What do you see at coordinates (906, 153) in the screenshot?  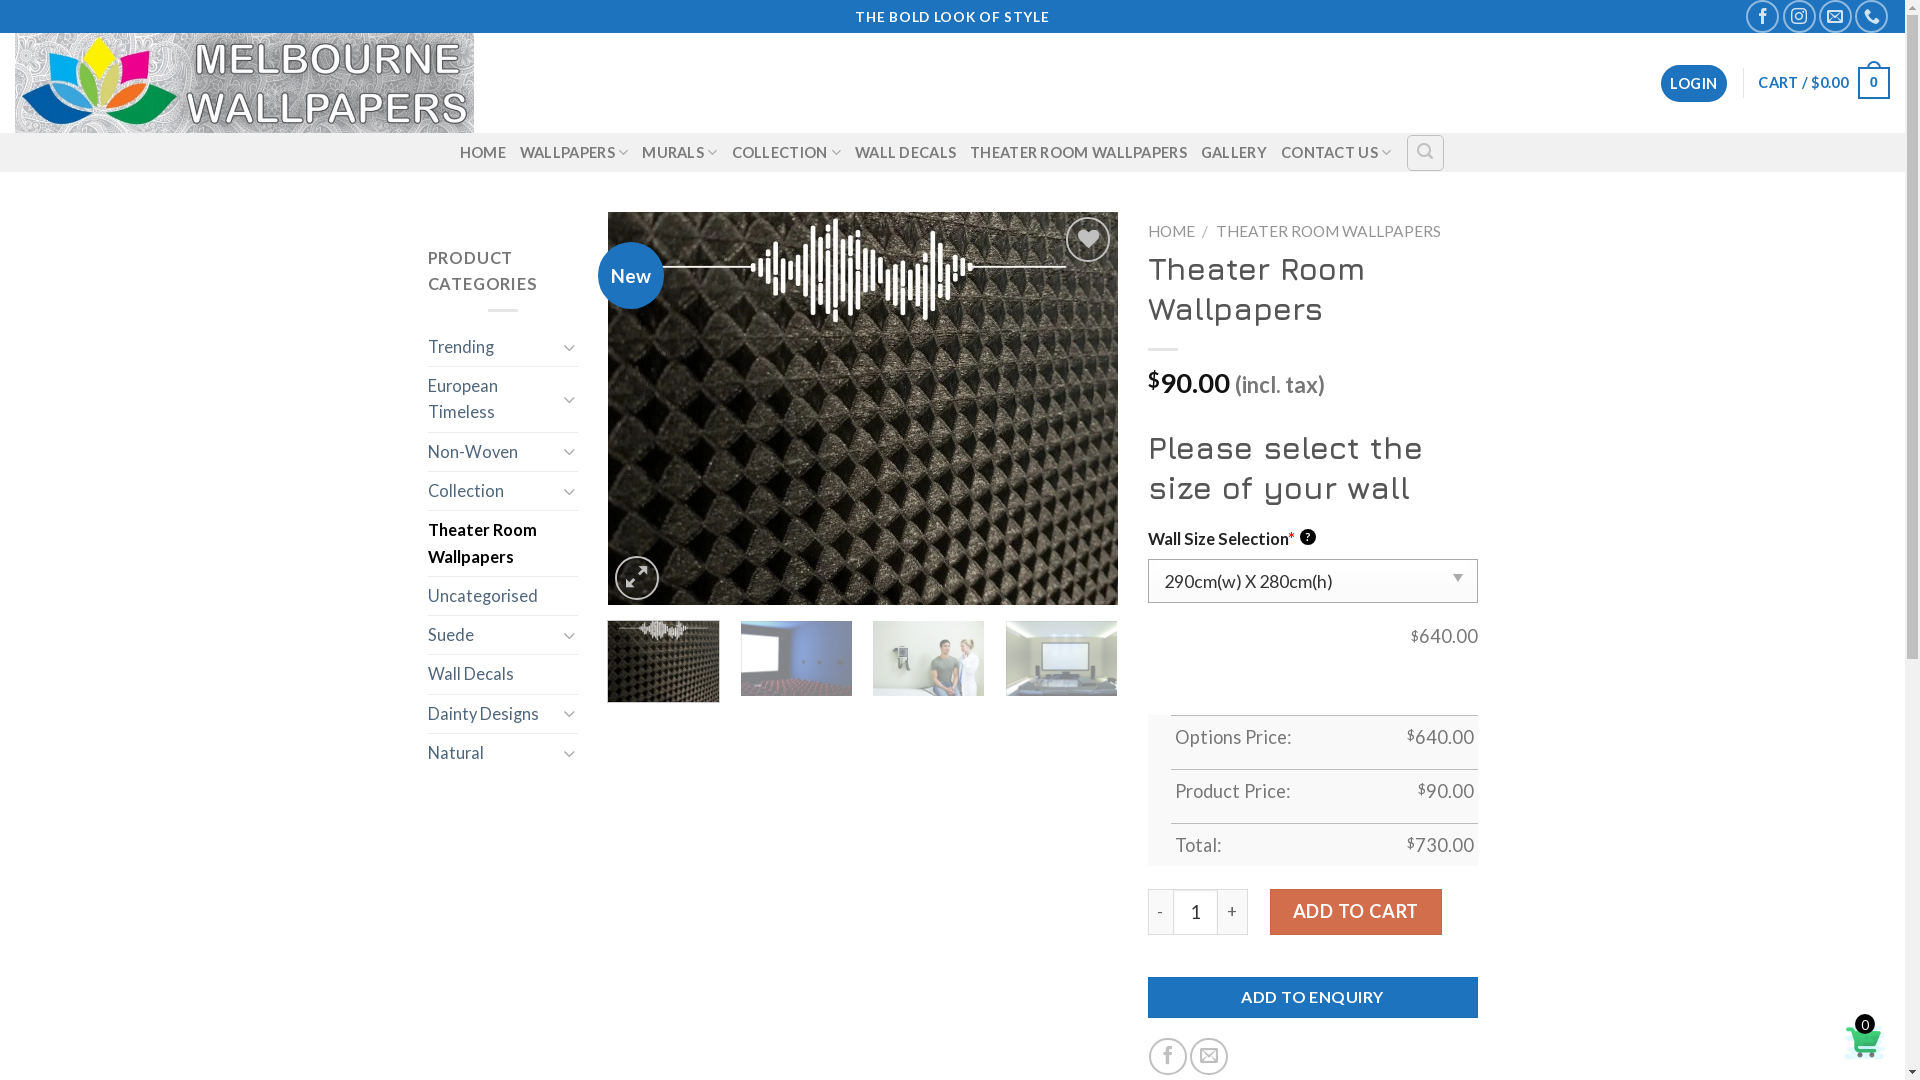 I see `WALL DECALS` at bounding box center [906, 153].